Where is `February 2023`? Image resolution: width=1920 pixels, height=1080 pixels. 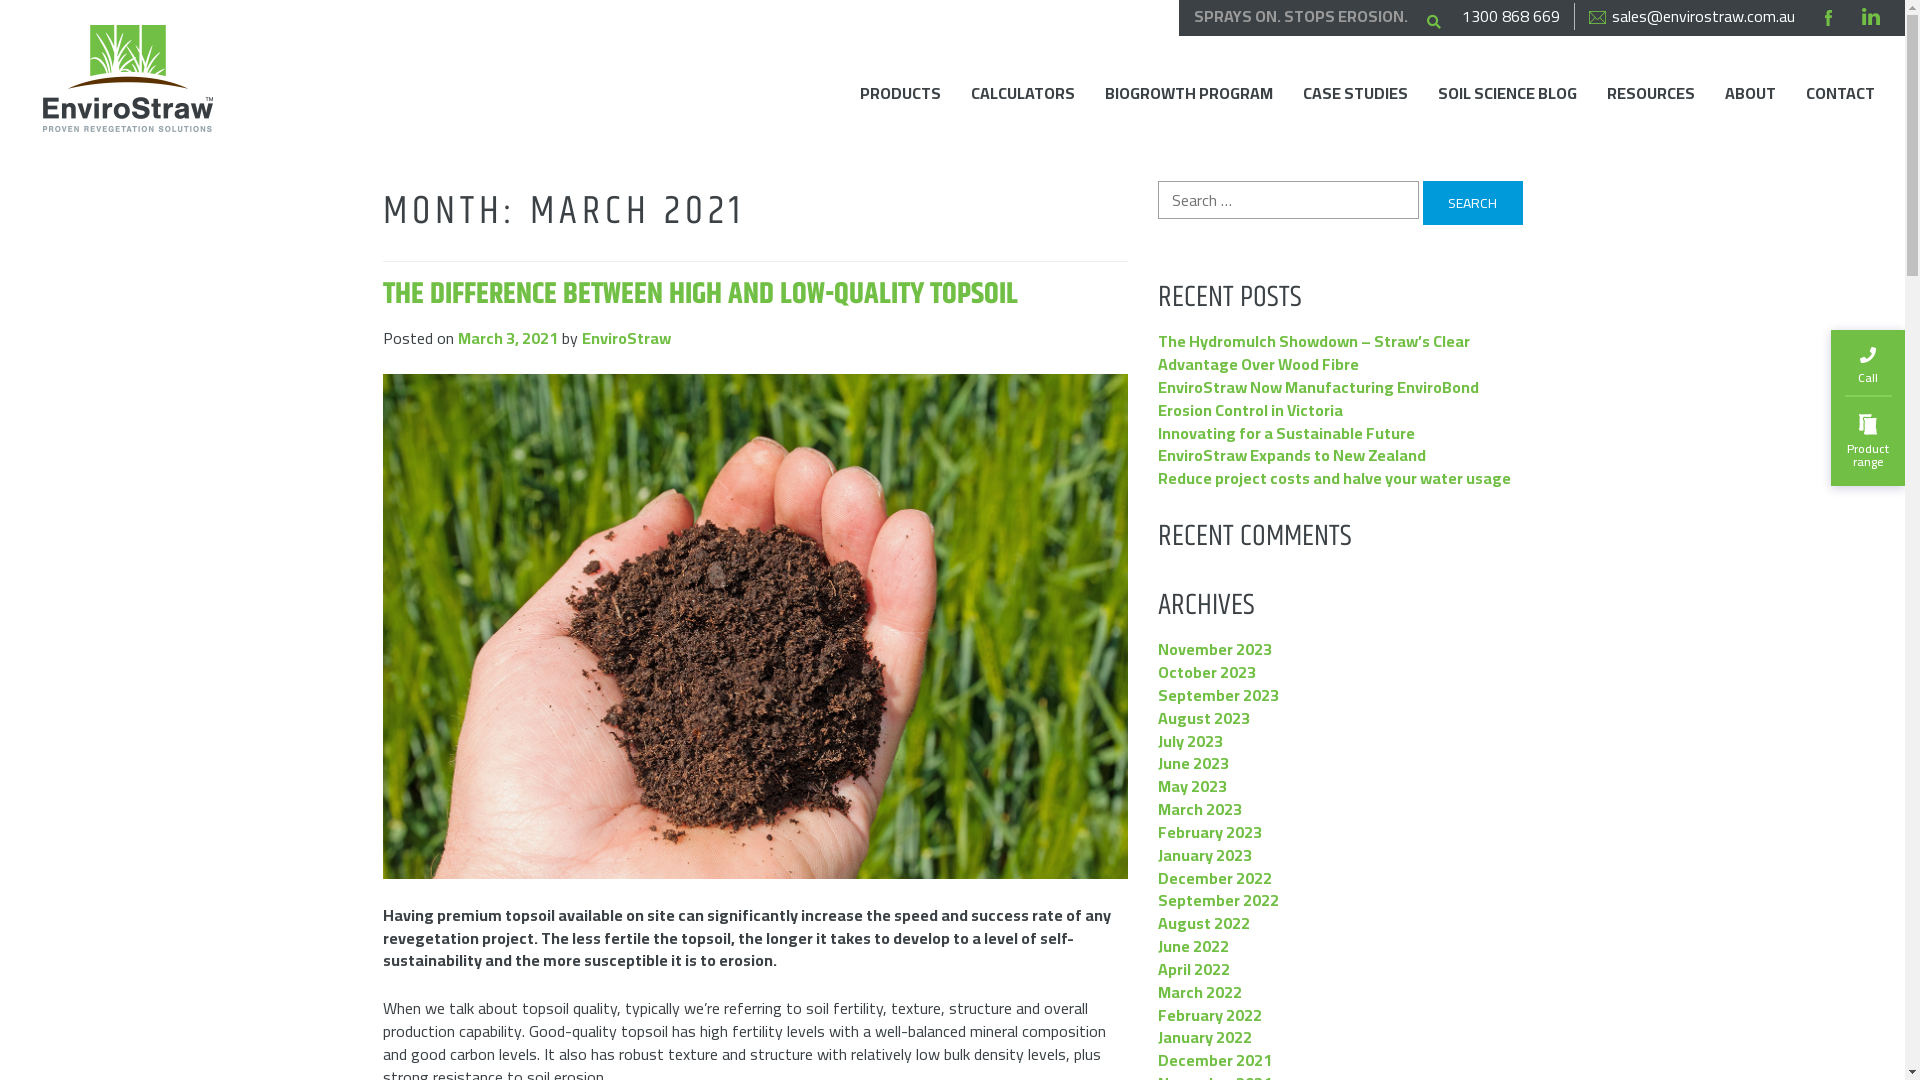
February 2023 is located at coordinates (1210, 832).